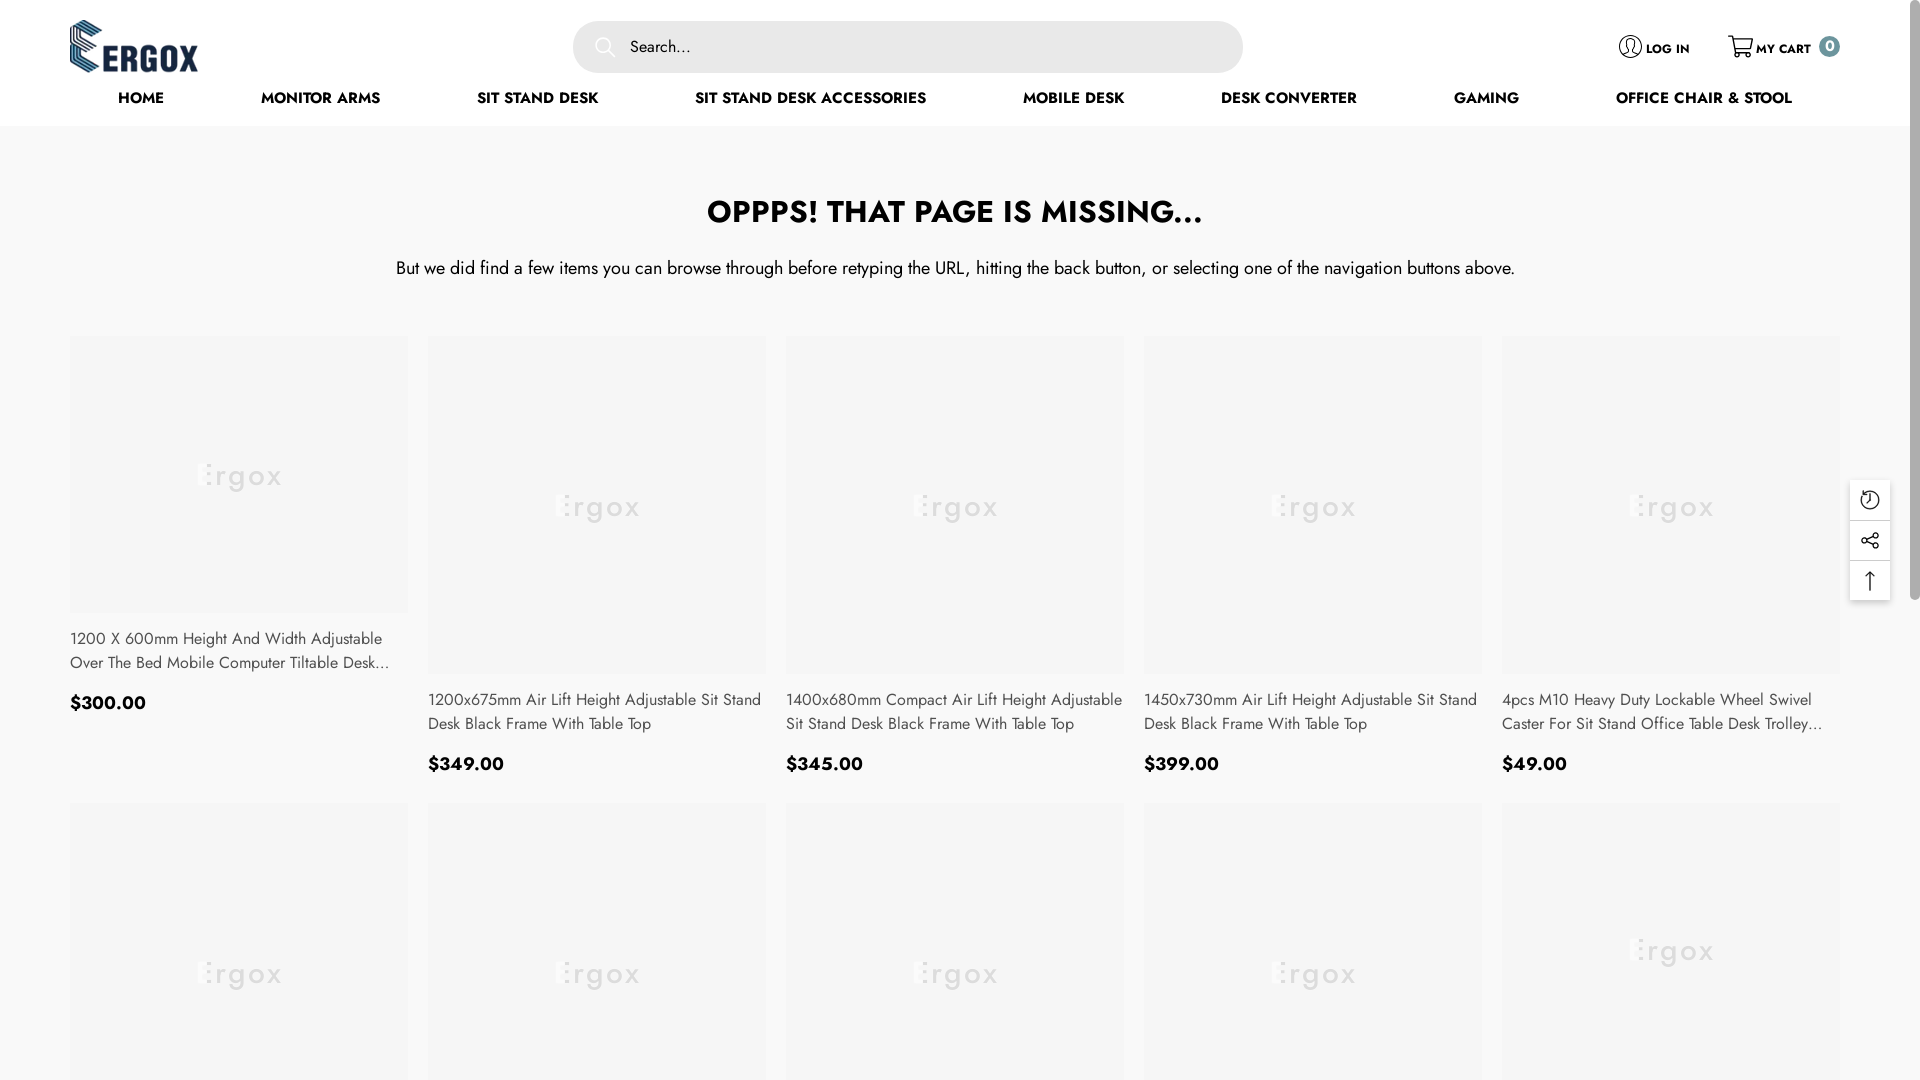 Image resolution: width=1920 pixels, height=1080 pixels. What do you see at coordinates (1654, 46) in the screenshot?
I see `LOG IN
Log in` at bounding box center [1654, 46].